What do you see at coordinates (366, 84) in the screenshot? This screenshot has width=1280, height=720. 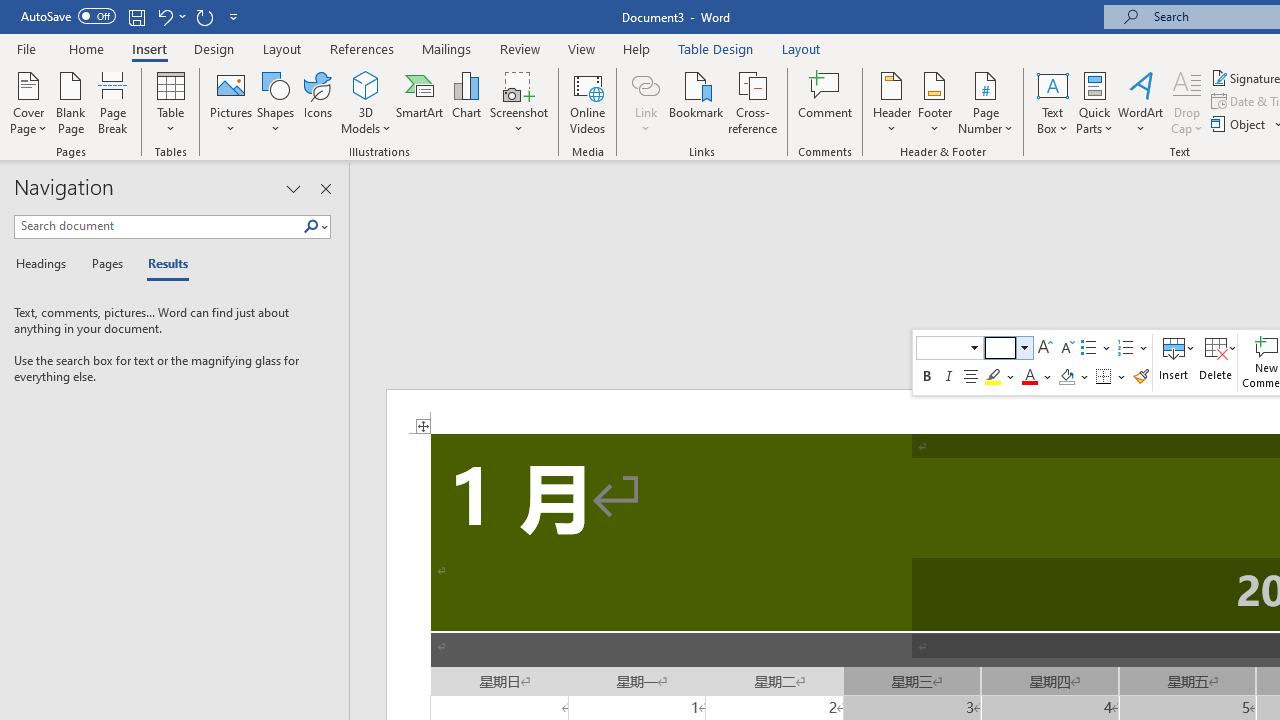 I see `3D Models` at bounding box center [366, 84].